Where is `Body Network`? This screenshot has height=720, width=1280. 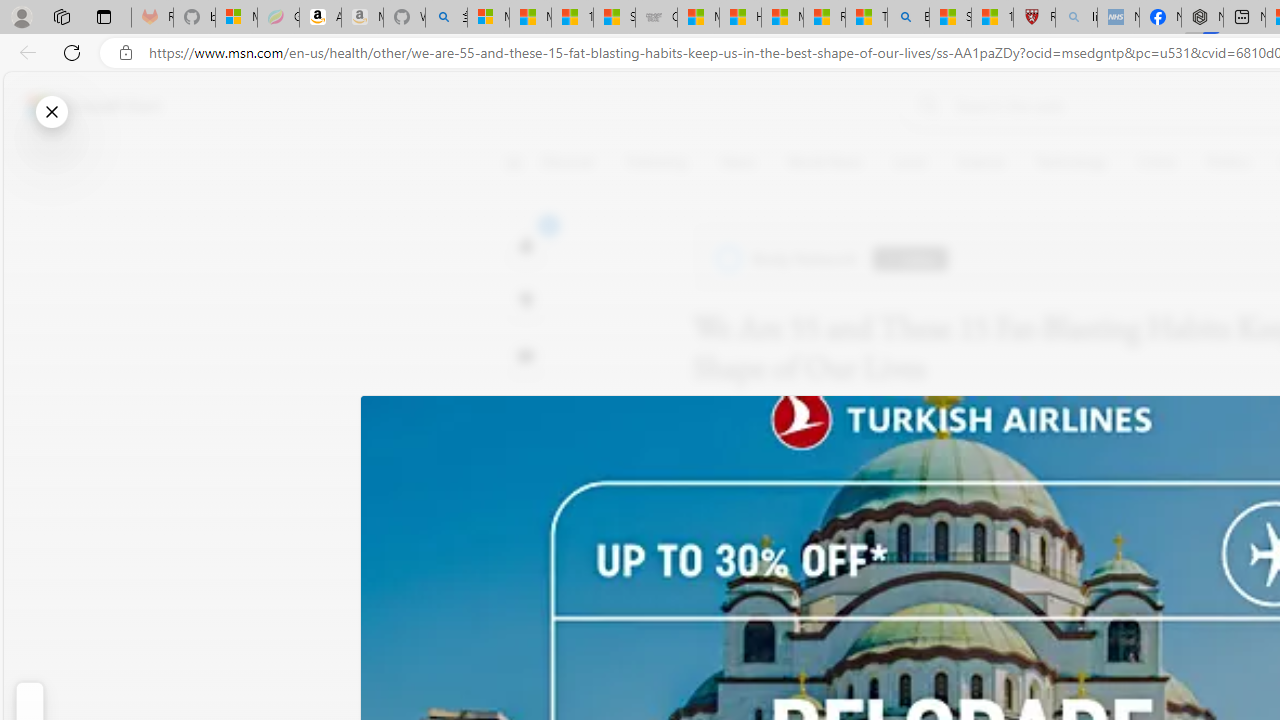 Body Network is located at coordinates (788, 259).